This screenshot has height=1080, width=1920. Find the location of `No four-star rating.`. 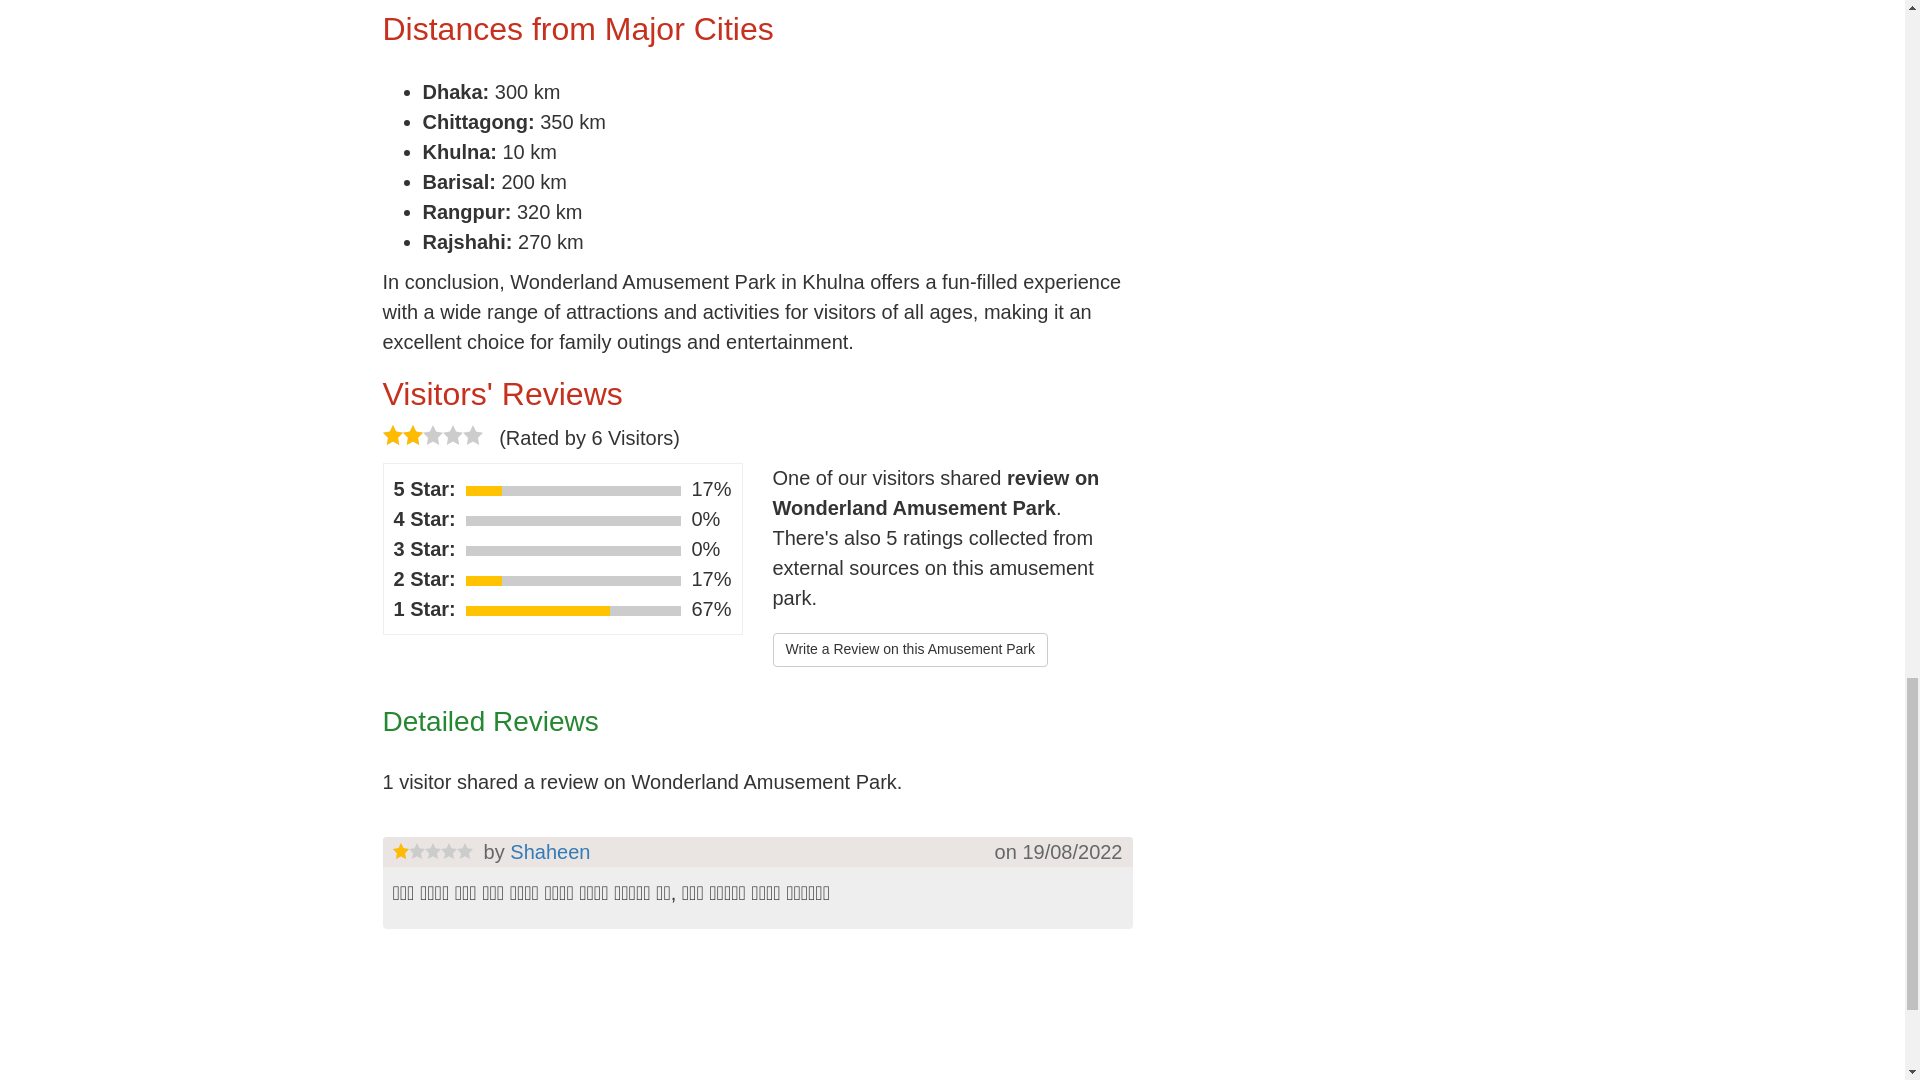

No four-star rating. is located at coordinates (574, 520).